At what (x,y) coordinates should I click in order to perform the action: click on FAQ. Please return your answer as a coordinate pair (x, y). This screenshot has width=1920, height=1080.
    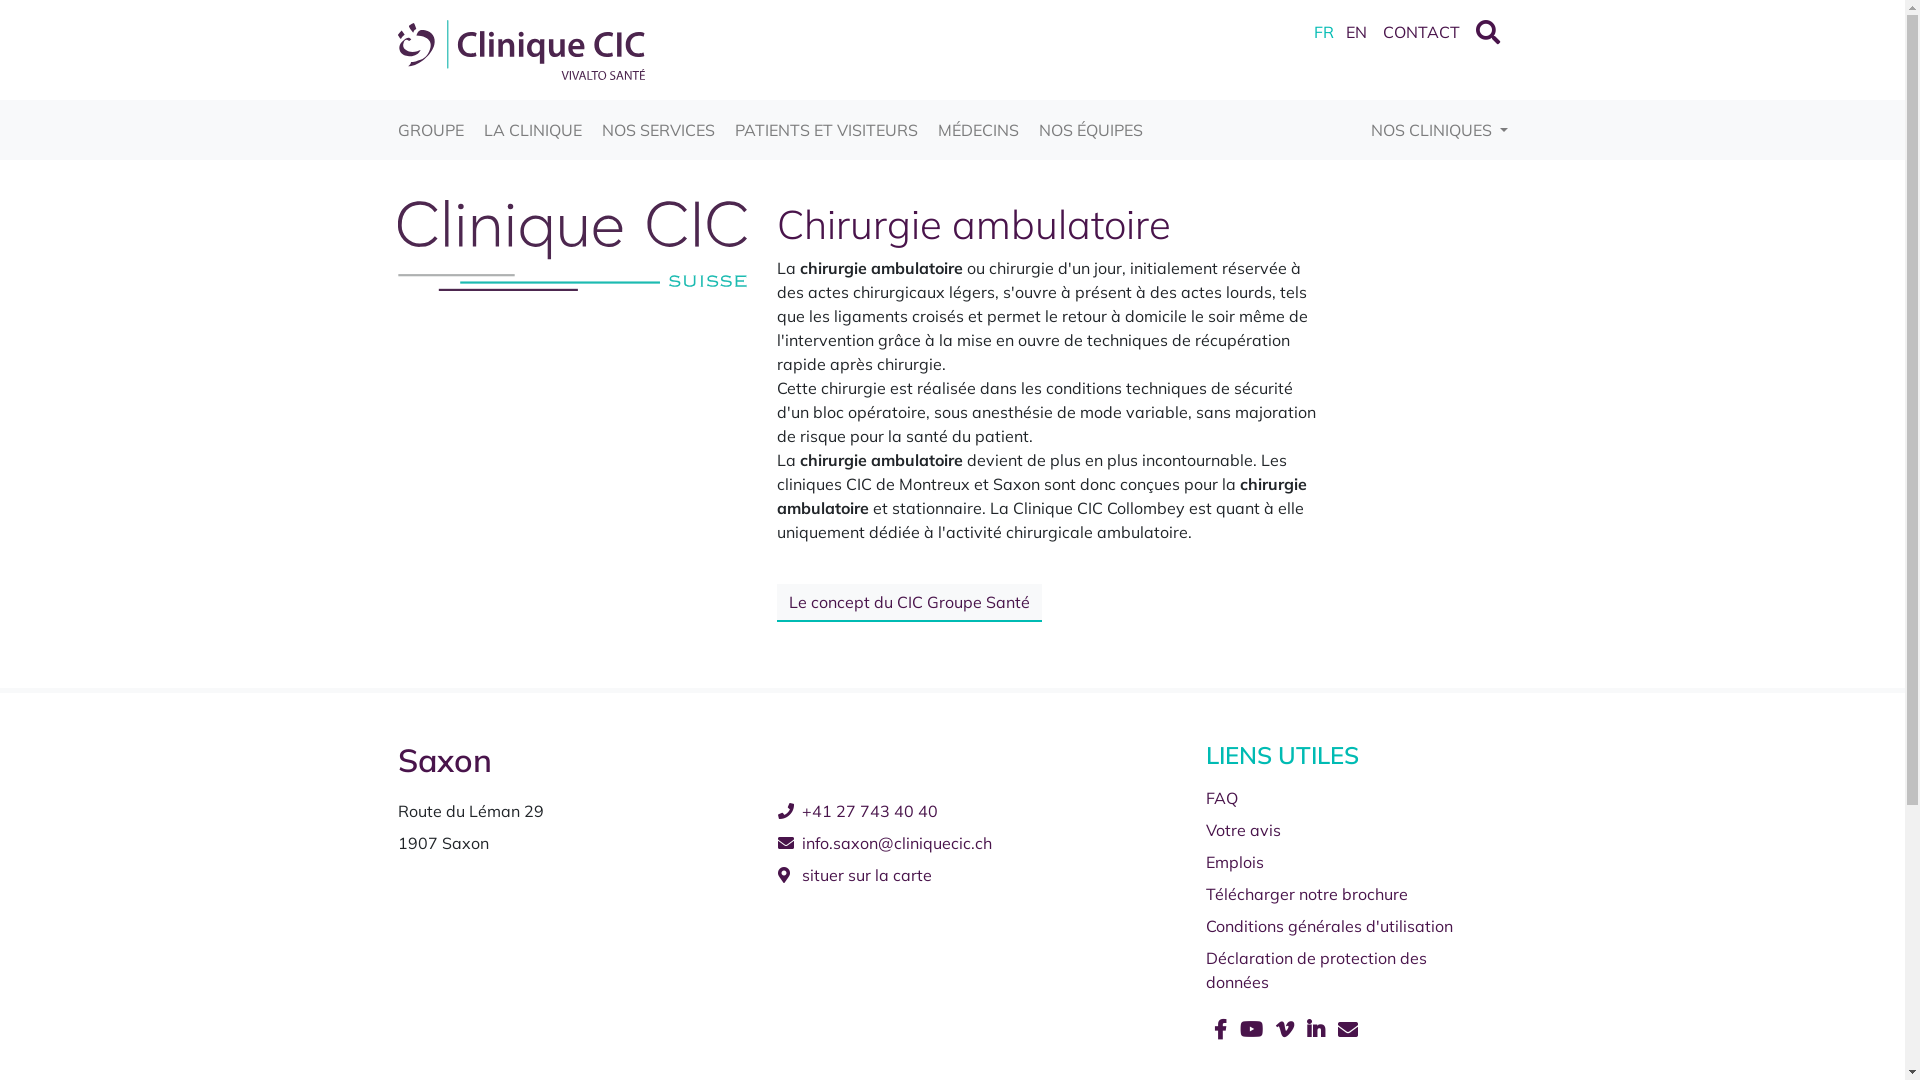
    Looking at the image, I should click on (1333, 794).